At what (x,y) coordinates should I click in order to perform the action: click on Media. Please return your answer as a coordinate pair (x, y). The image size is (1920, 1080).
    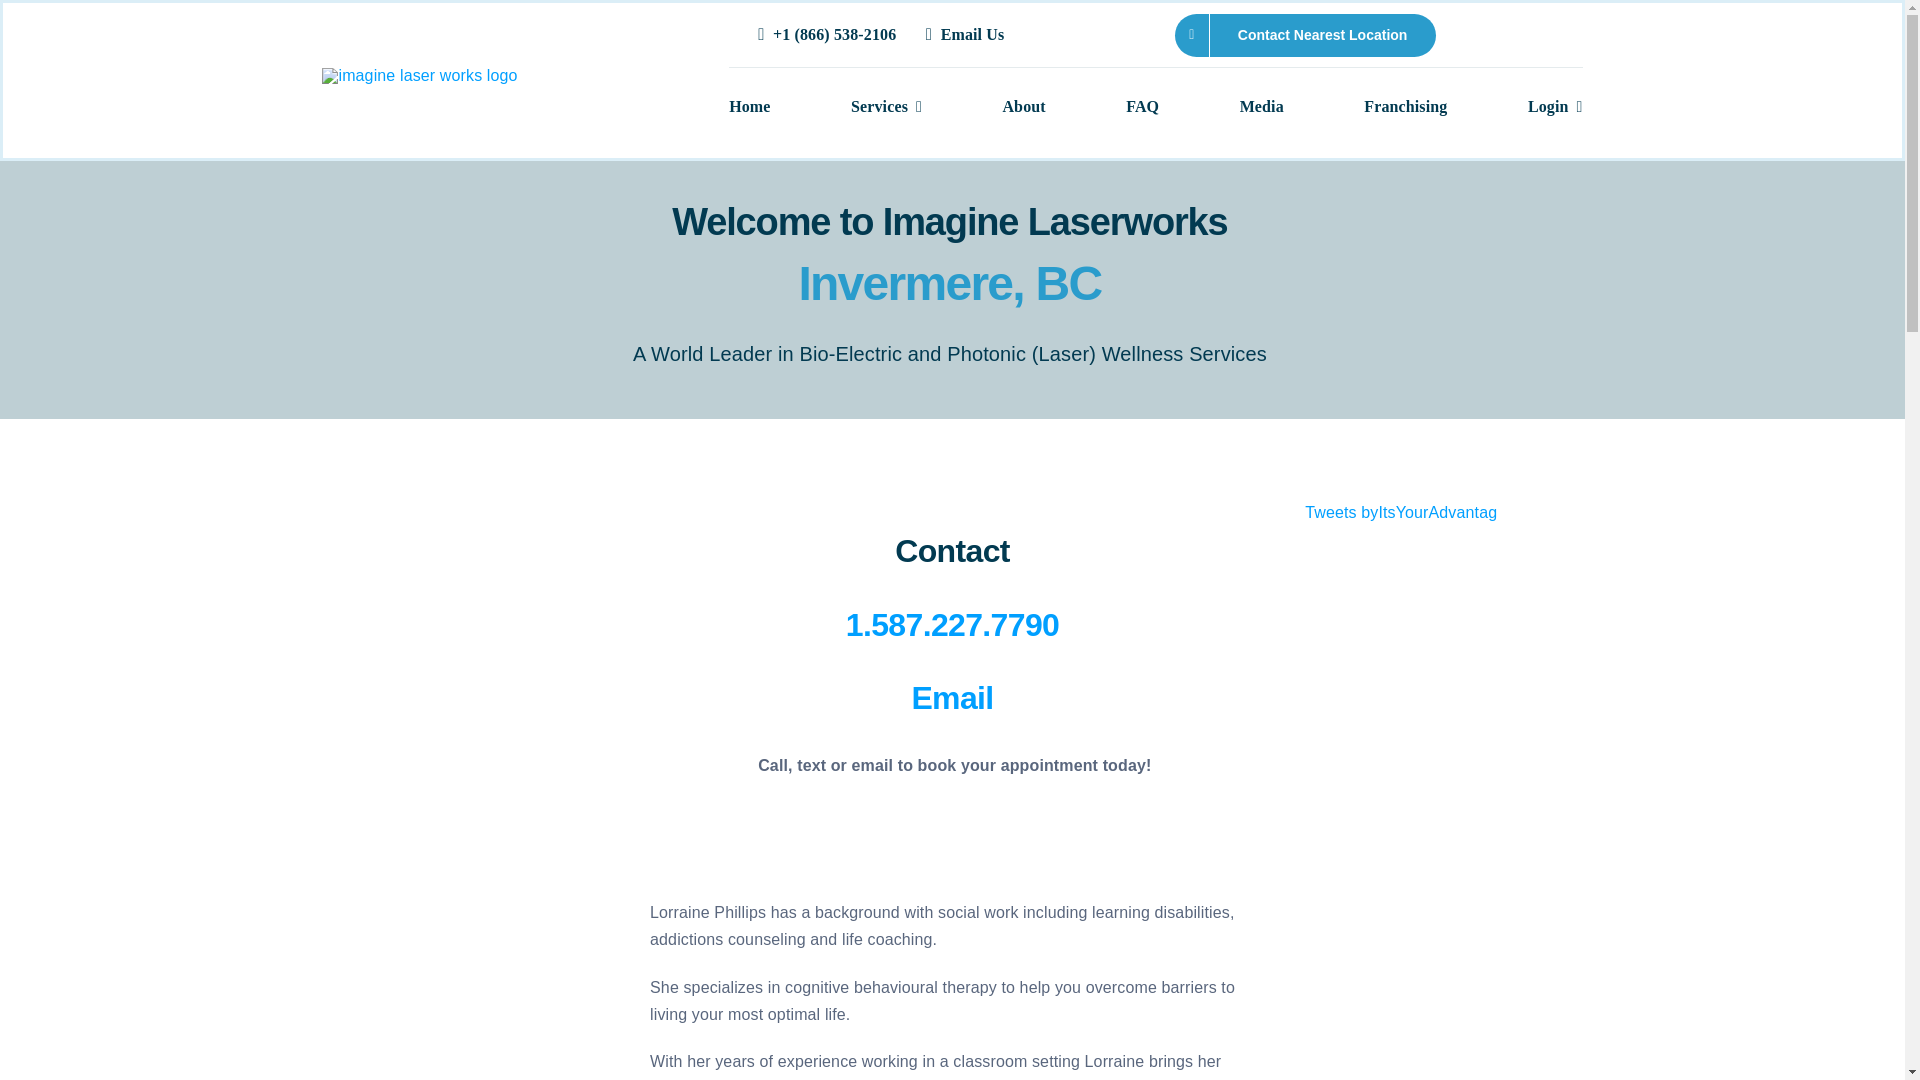
    Looking at the image, I should click on (1262, 108).